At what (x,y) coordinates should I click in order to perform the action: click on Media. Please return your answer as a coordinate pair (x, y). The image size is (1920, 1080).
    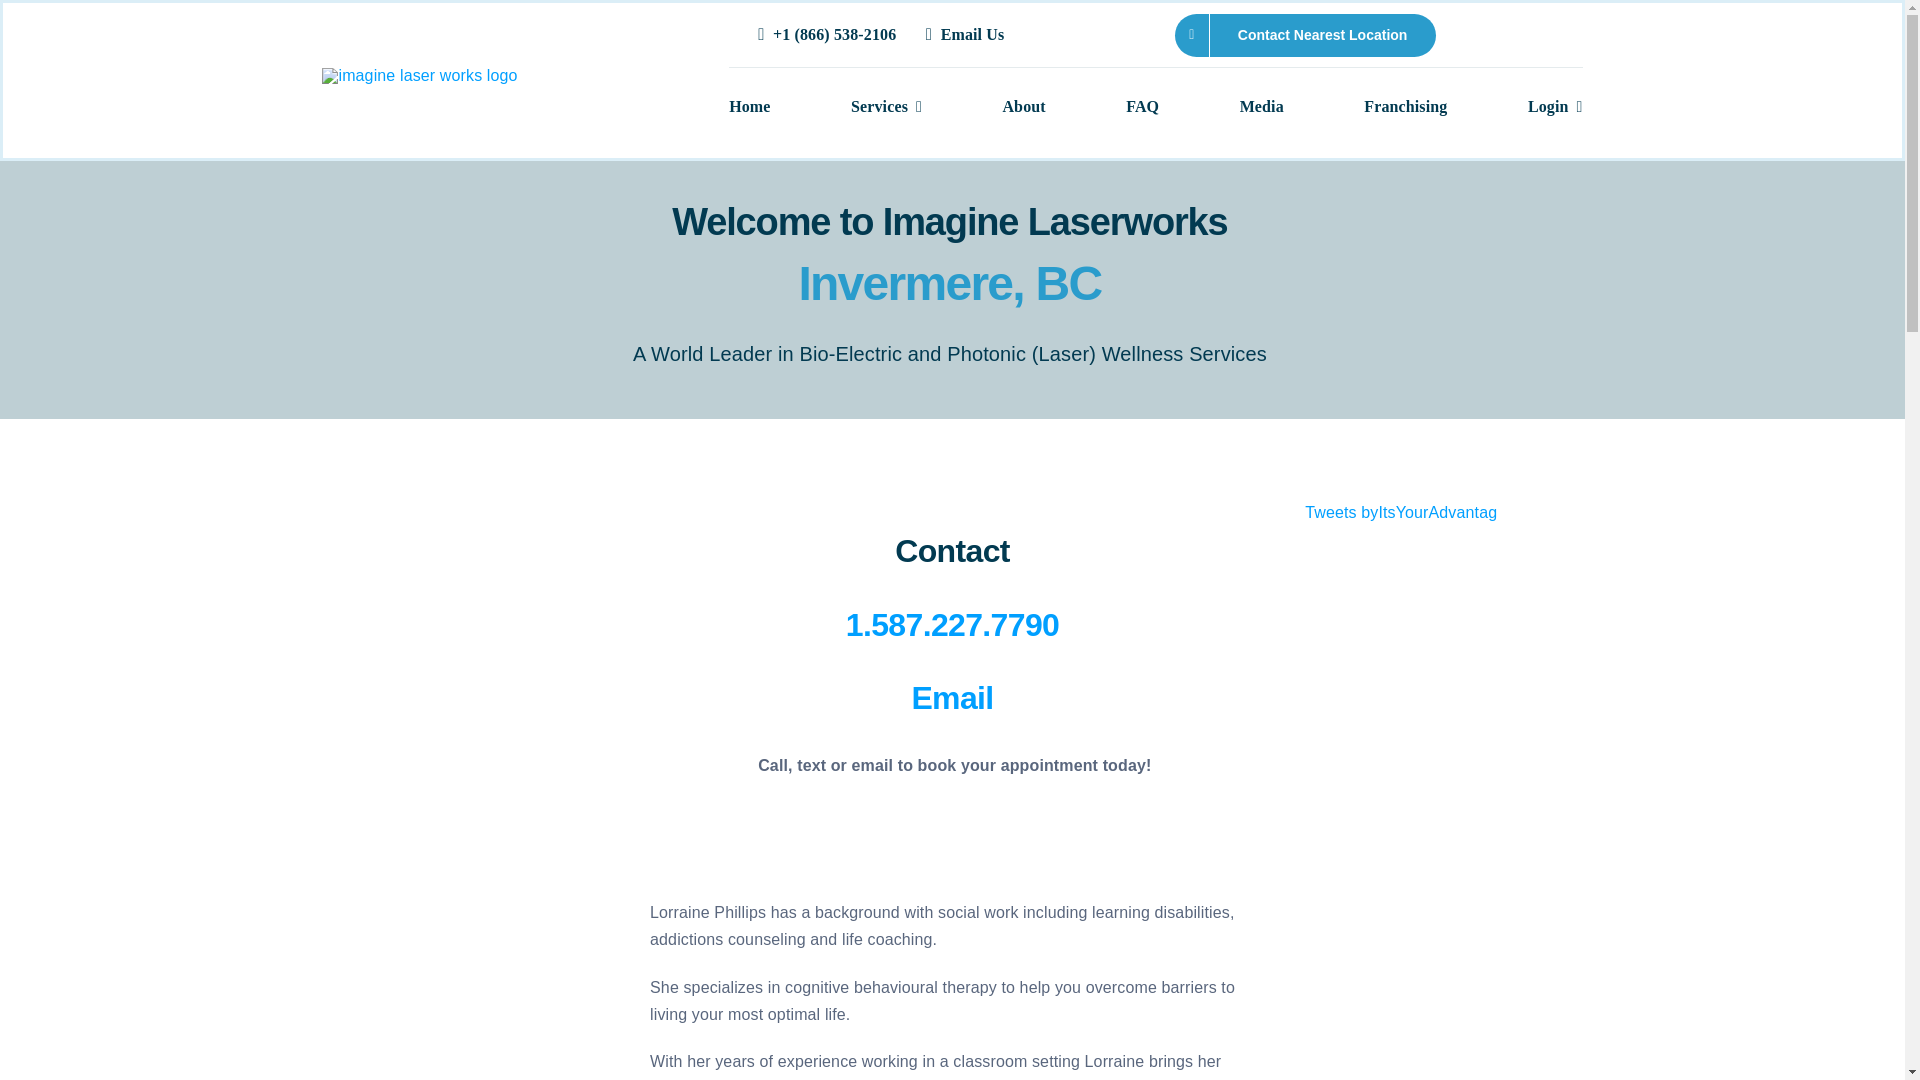
    Looking at the image, I should click on (1262, 108).